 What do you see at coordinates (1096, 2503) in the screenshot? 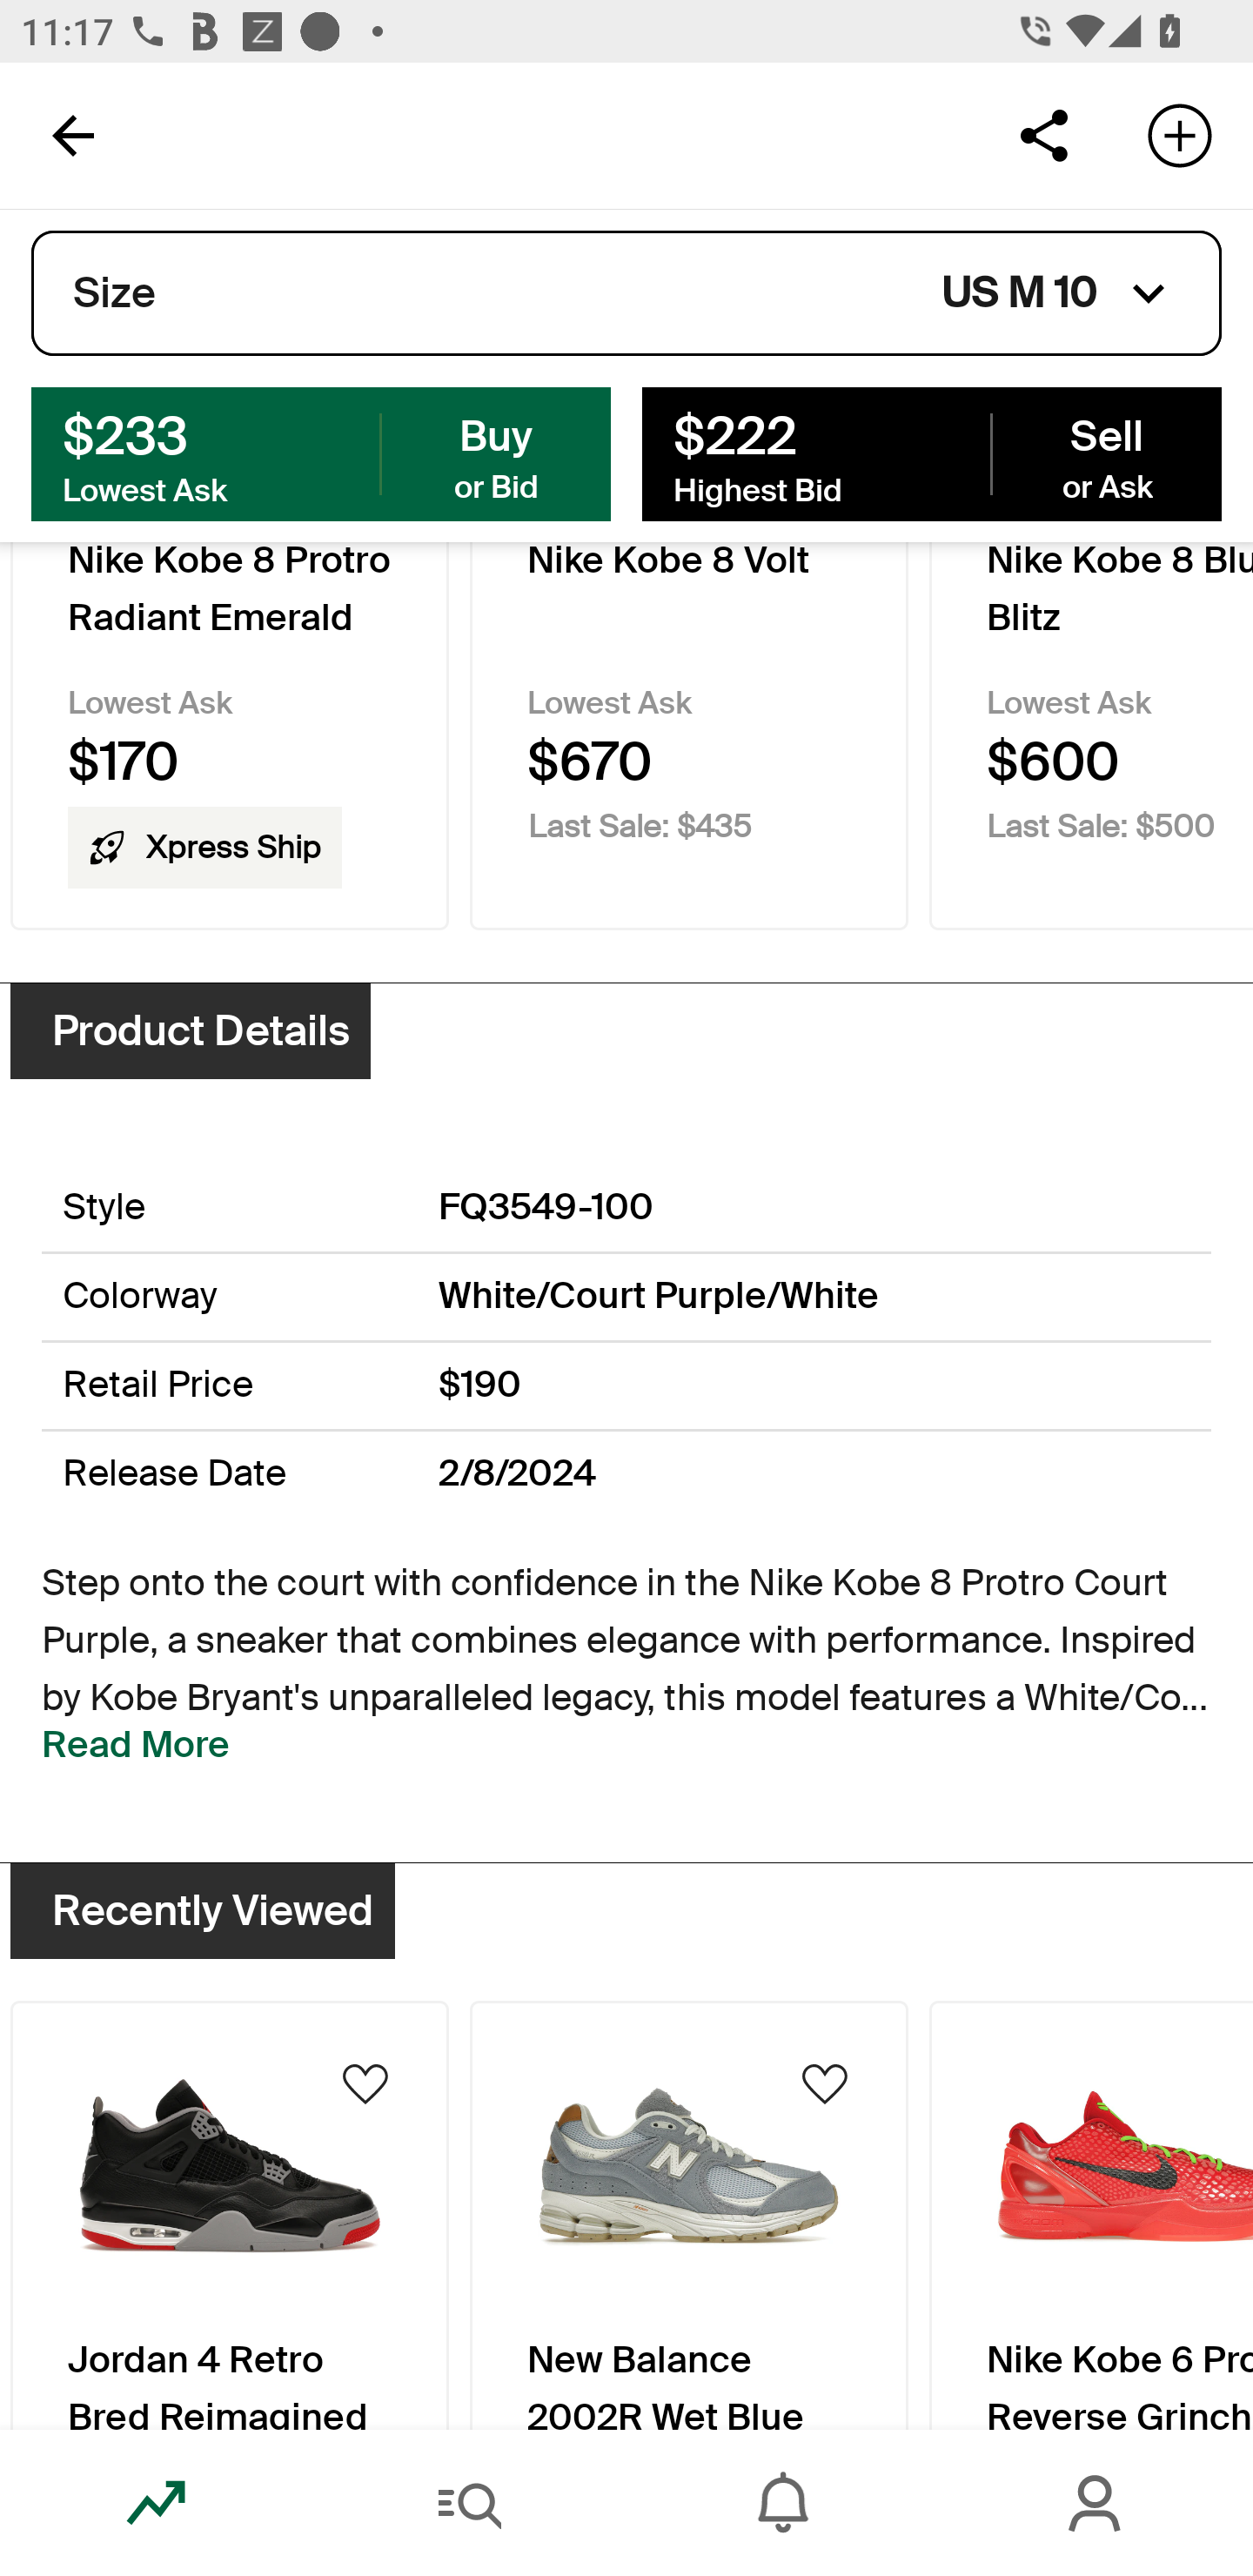
I see `Account` at bounding box center [1096, 2503].